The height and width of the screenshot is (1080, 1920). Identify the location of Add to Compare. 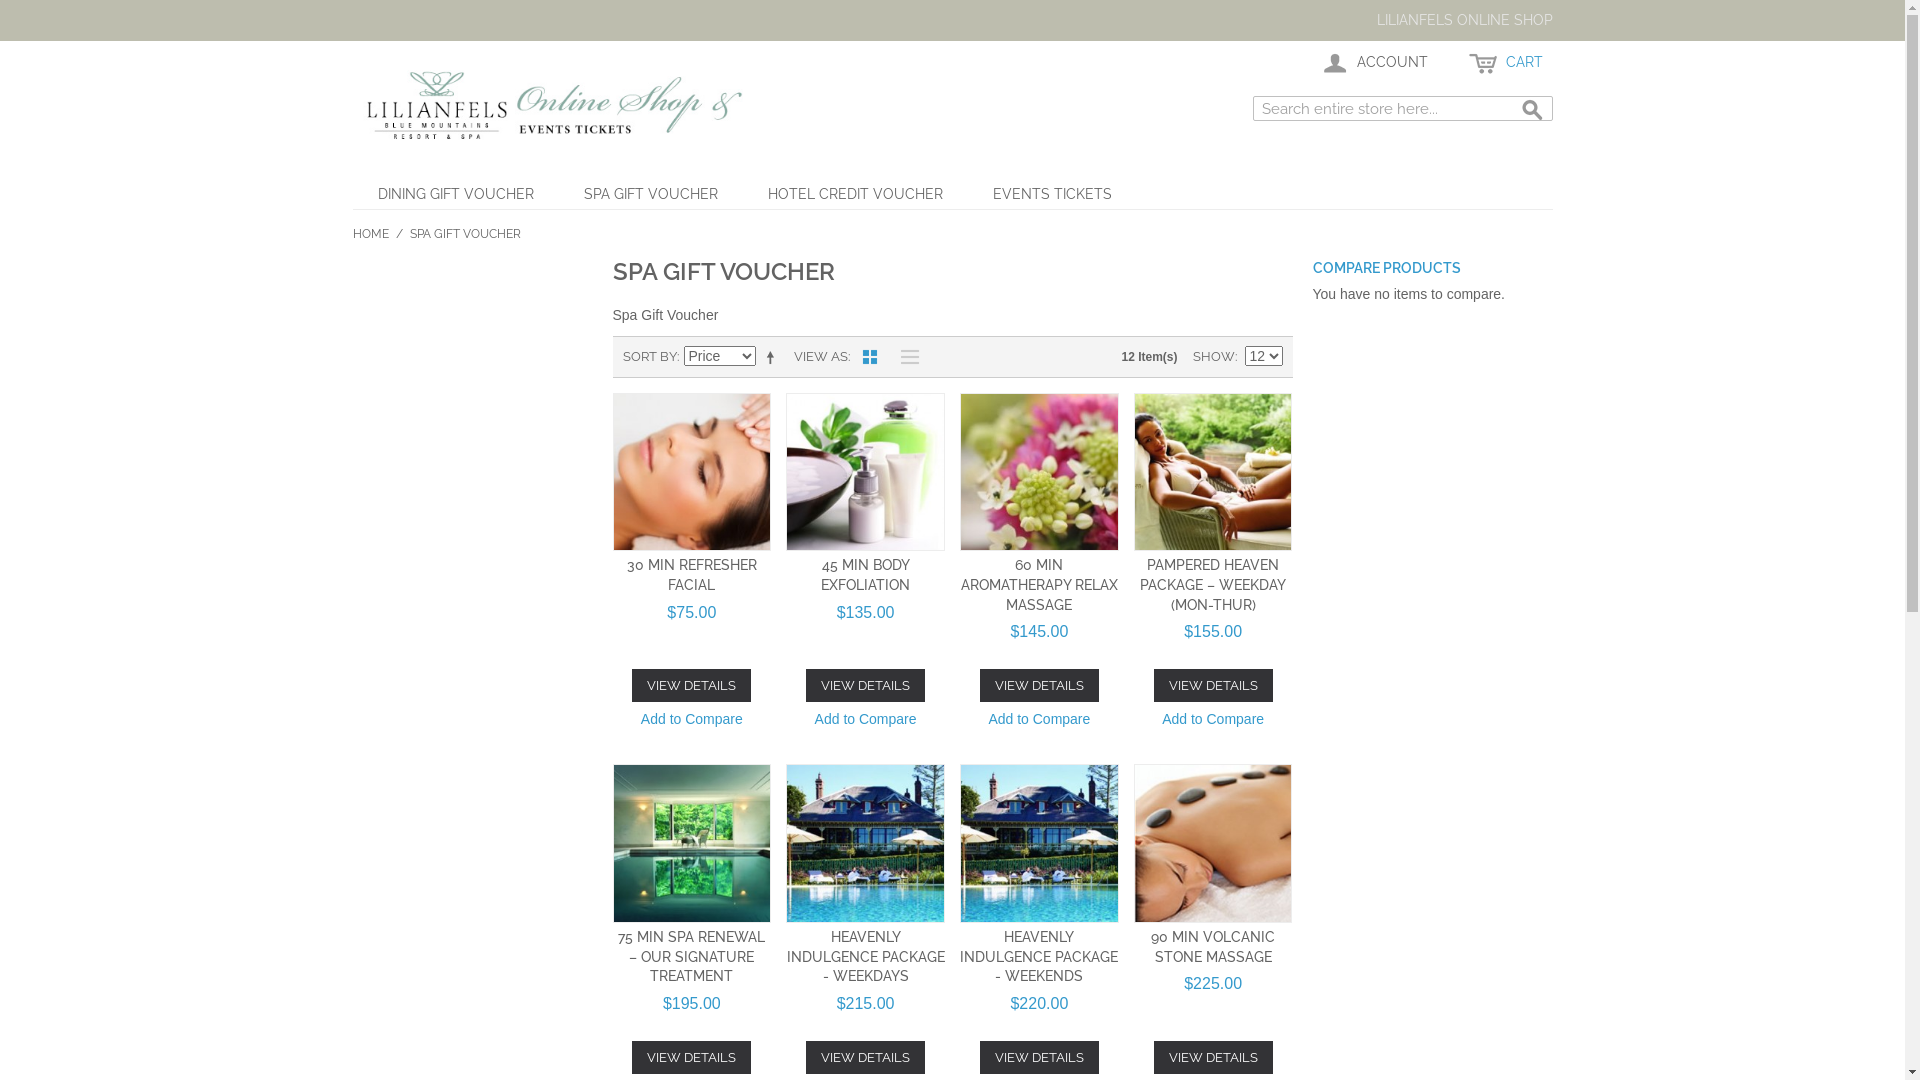
(1039, 721).